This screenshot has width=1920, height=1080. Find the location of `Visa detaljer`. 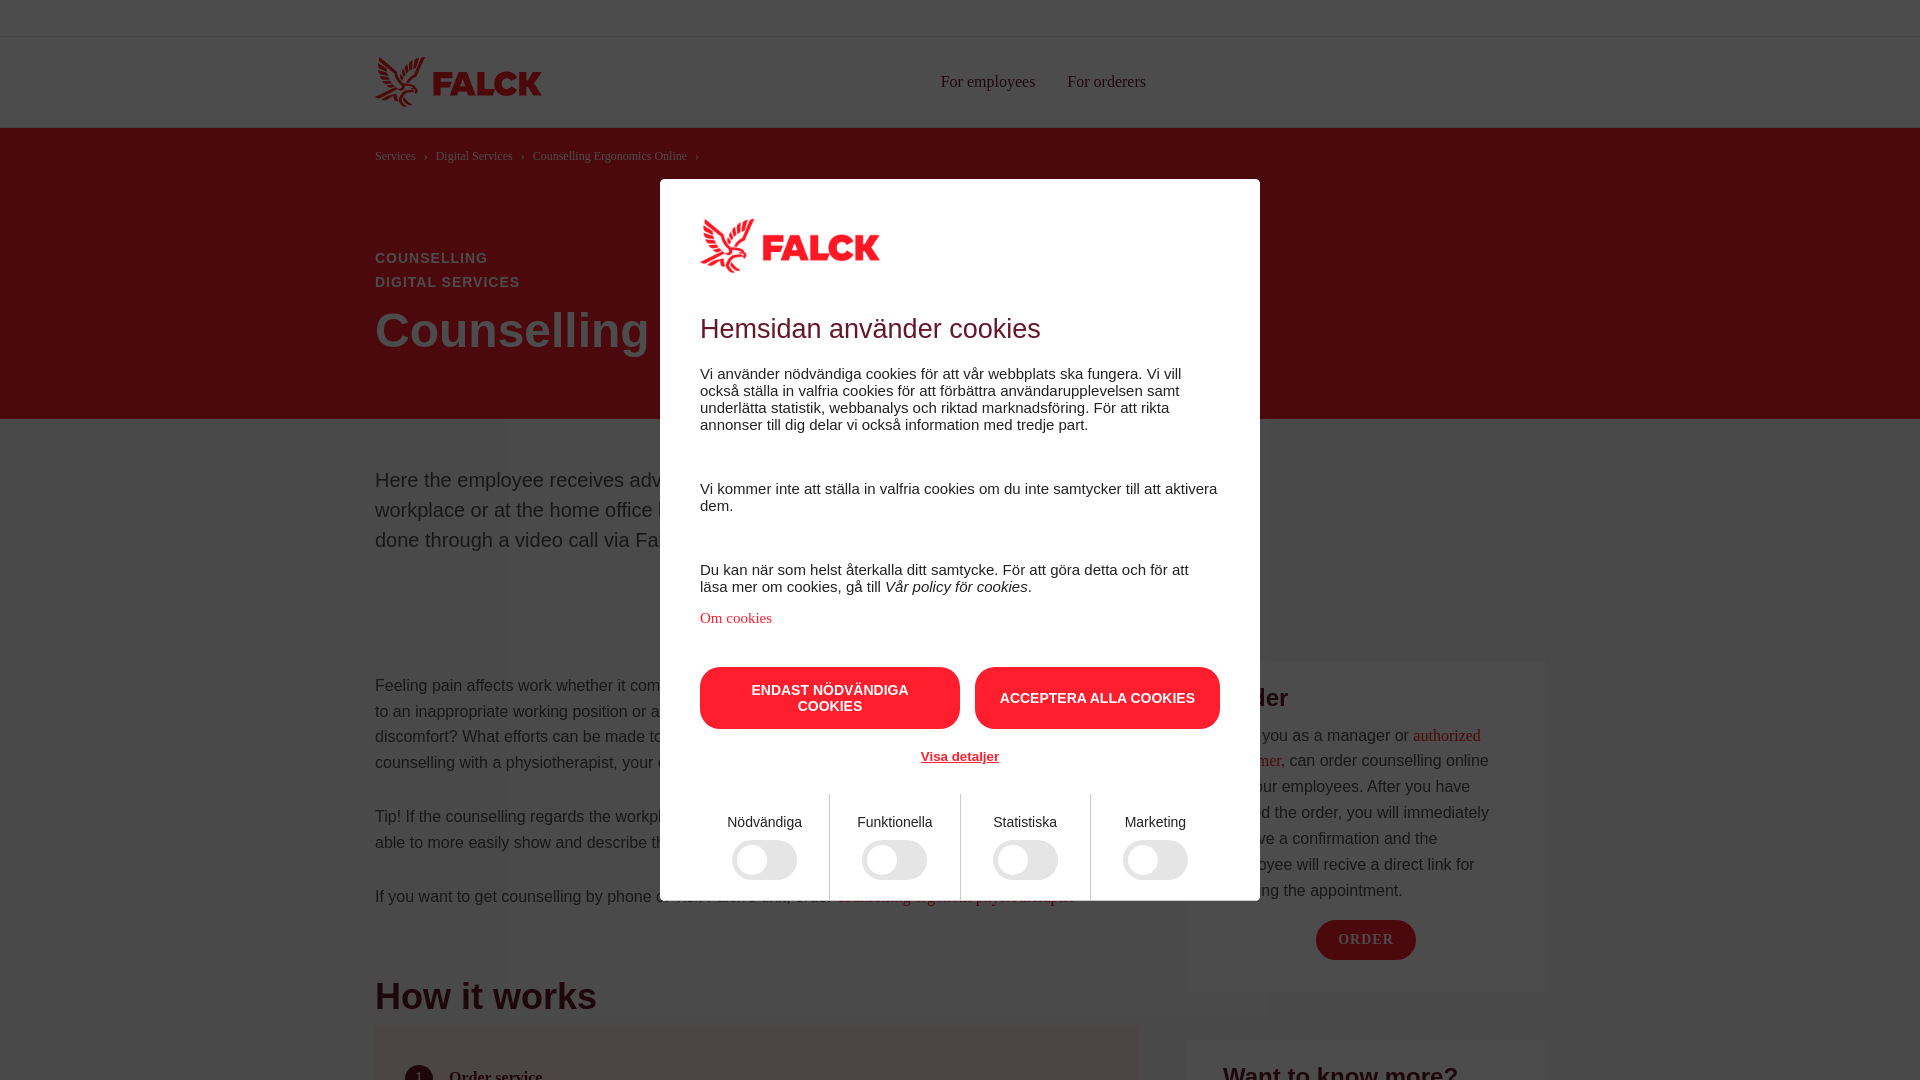

Visa detaljer is located at coordinates (960, 756).